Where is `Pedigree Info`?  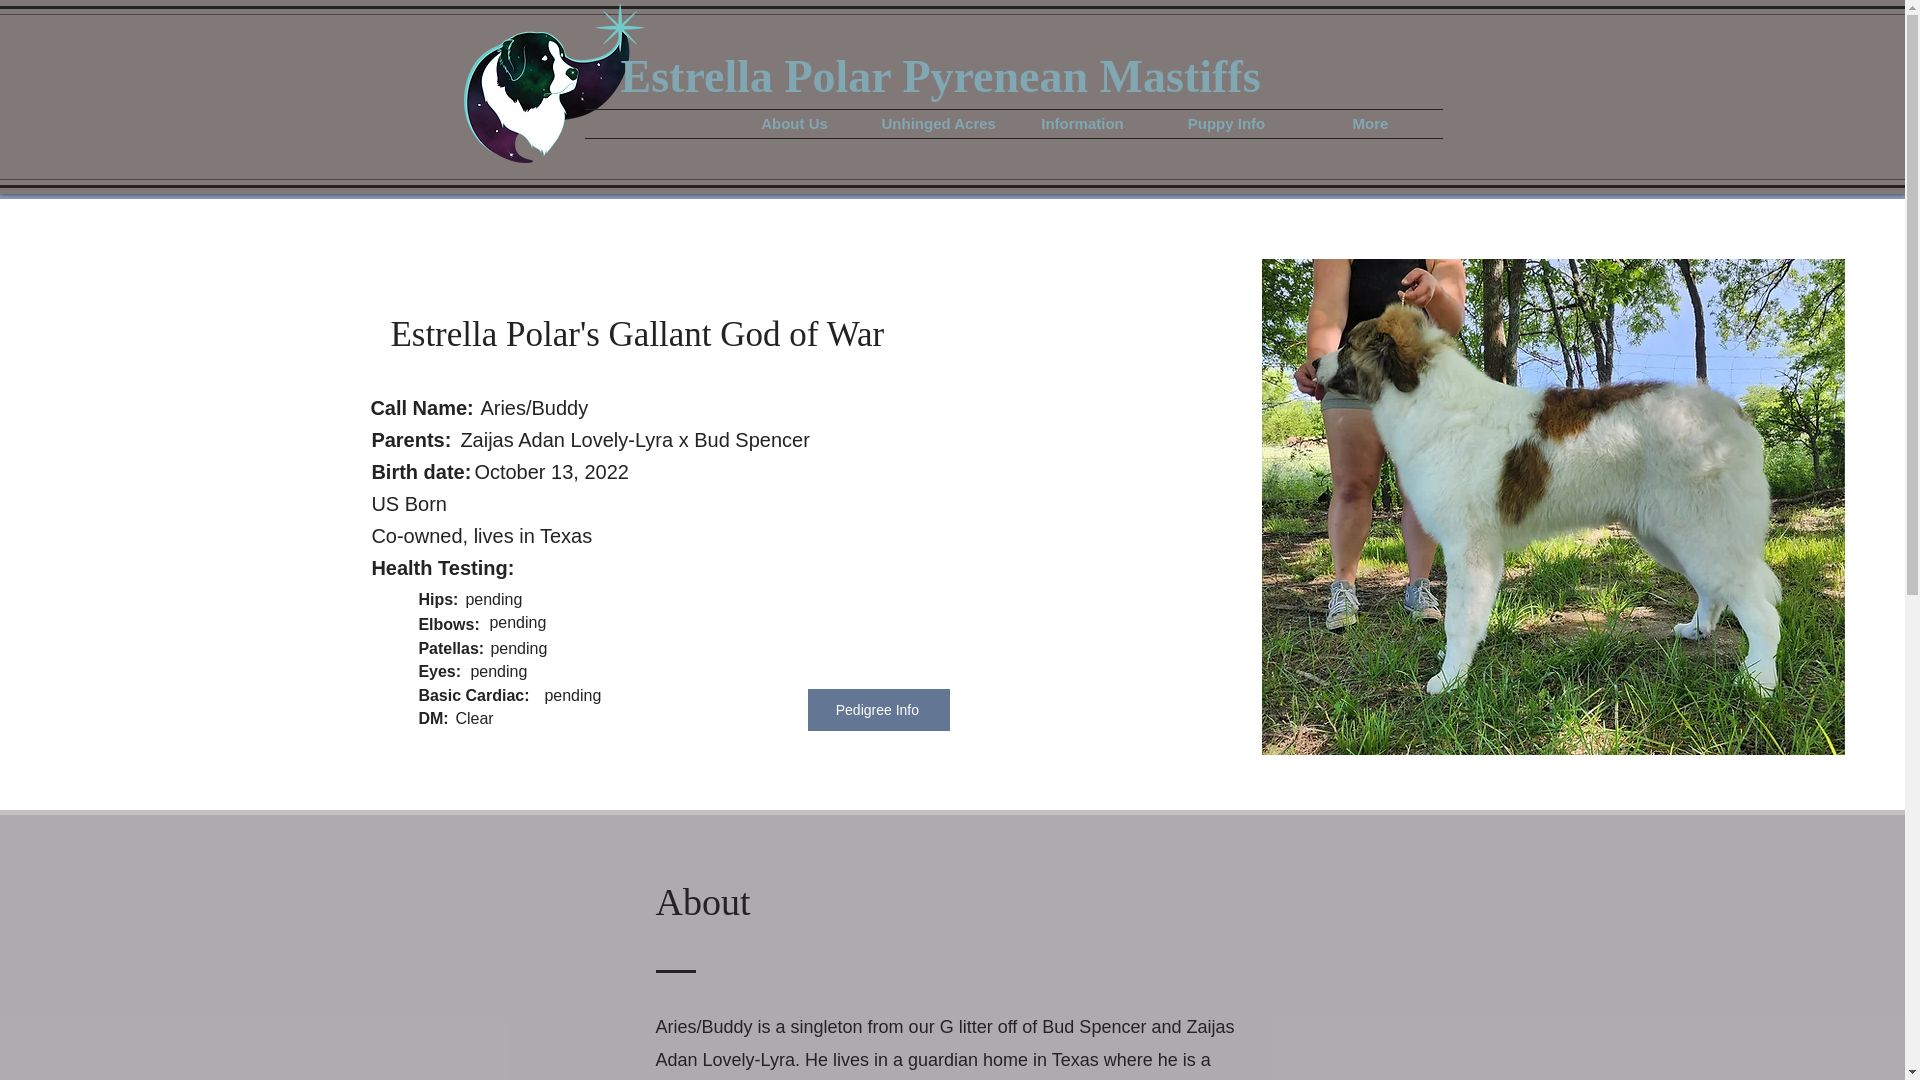 Pedigree Info is located at coordinates (879, 710).